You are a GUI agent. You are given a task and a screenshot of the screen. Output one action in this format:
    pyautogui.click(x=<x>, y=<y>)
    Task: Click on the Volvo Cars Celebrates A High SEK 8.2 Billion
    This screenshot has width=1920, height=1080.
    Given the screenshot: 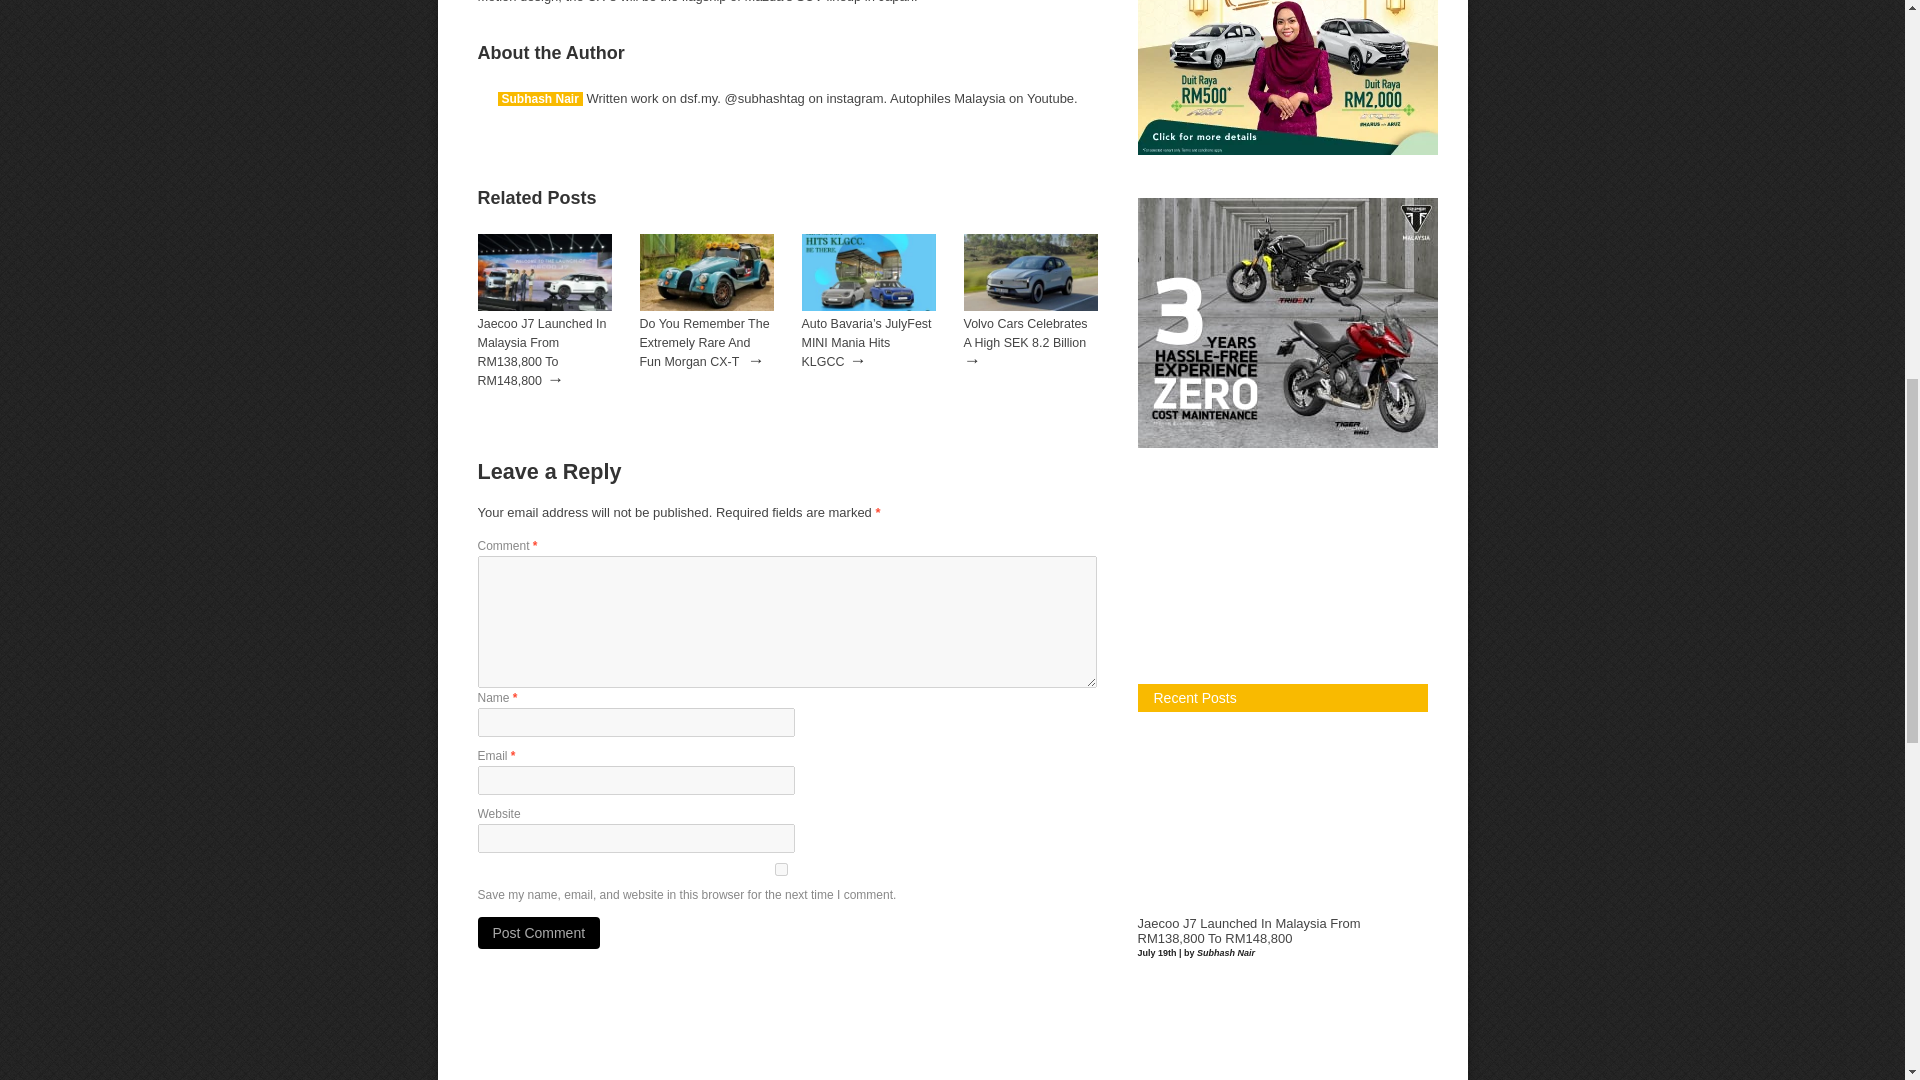 What is the action you would take?
    pyautogui.click(x=1026, y=333)
    